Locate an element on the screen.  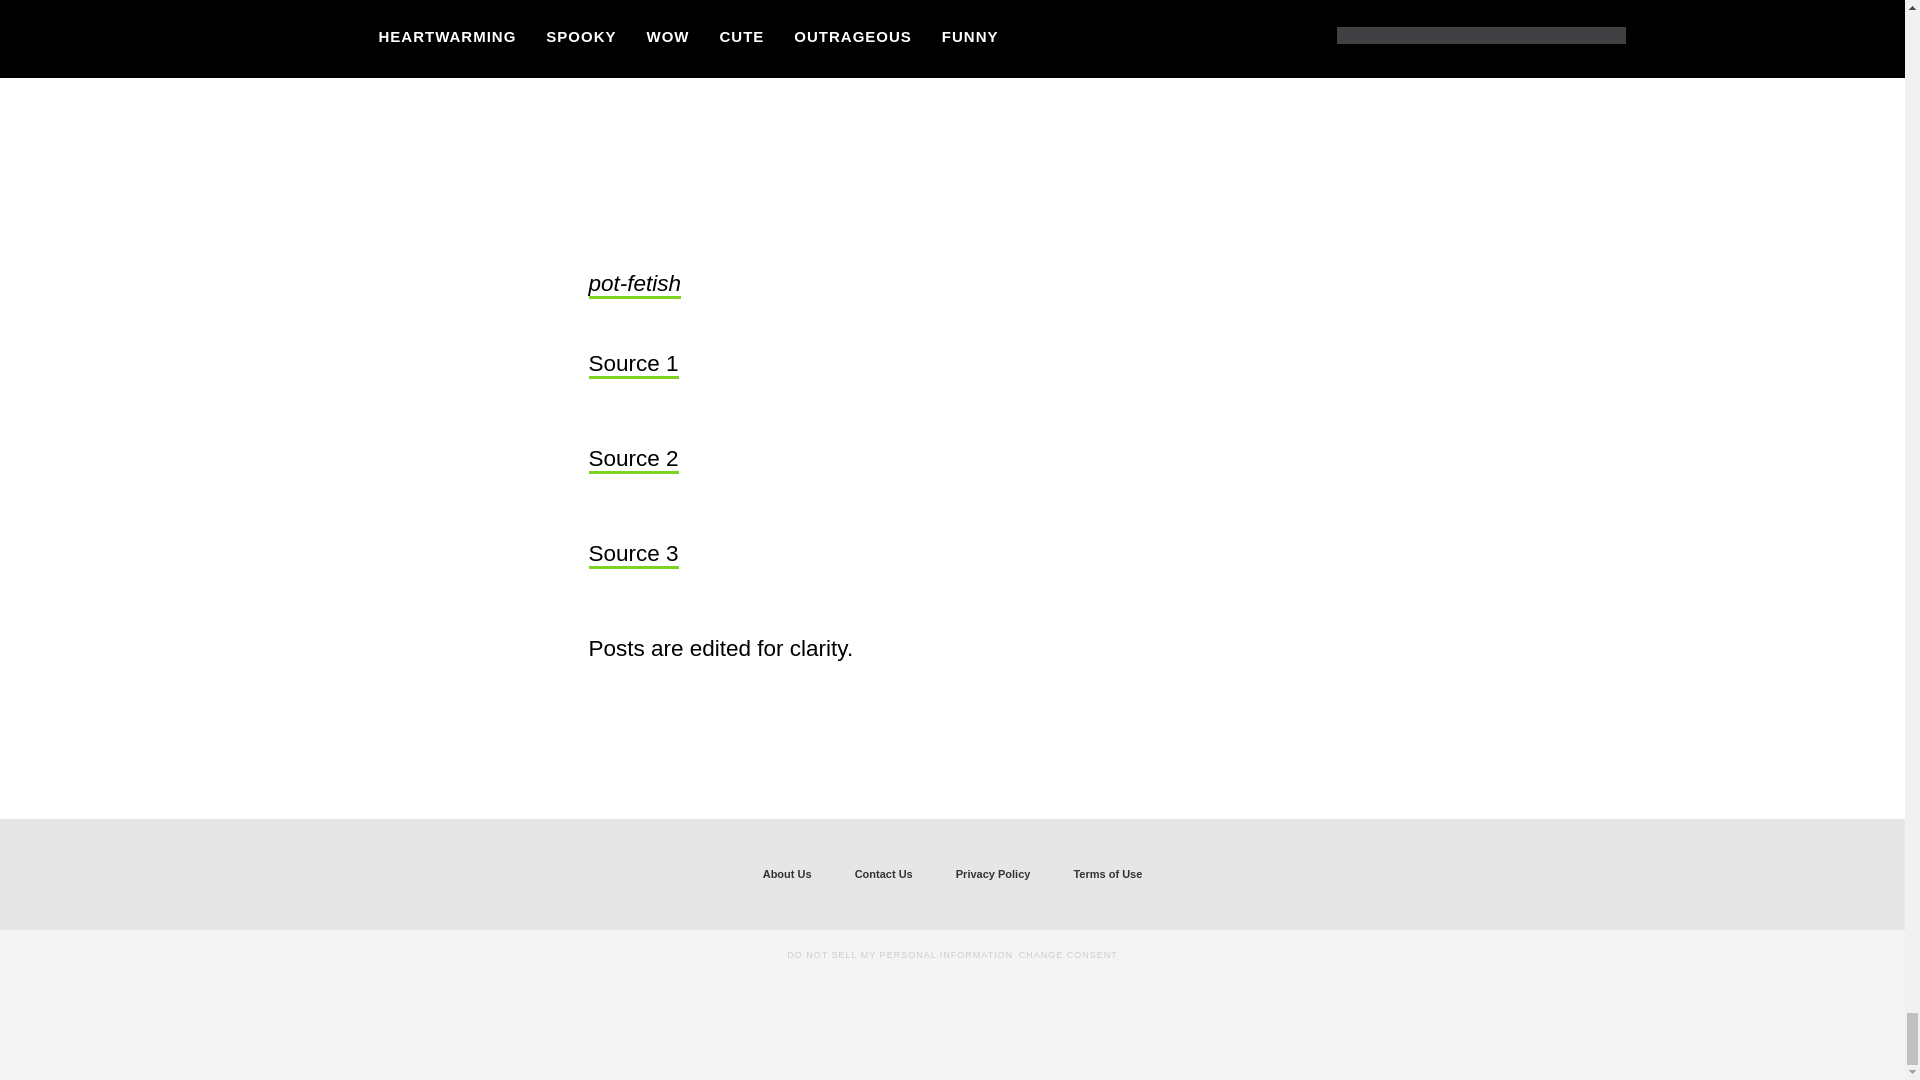
Source 2 is located at coordinates (632, 460).